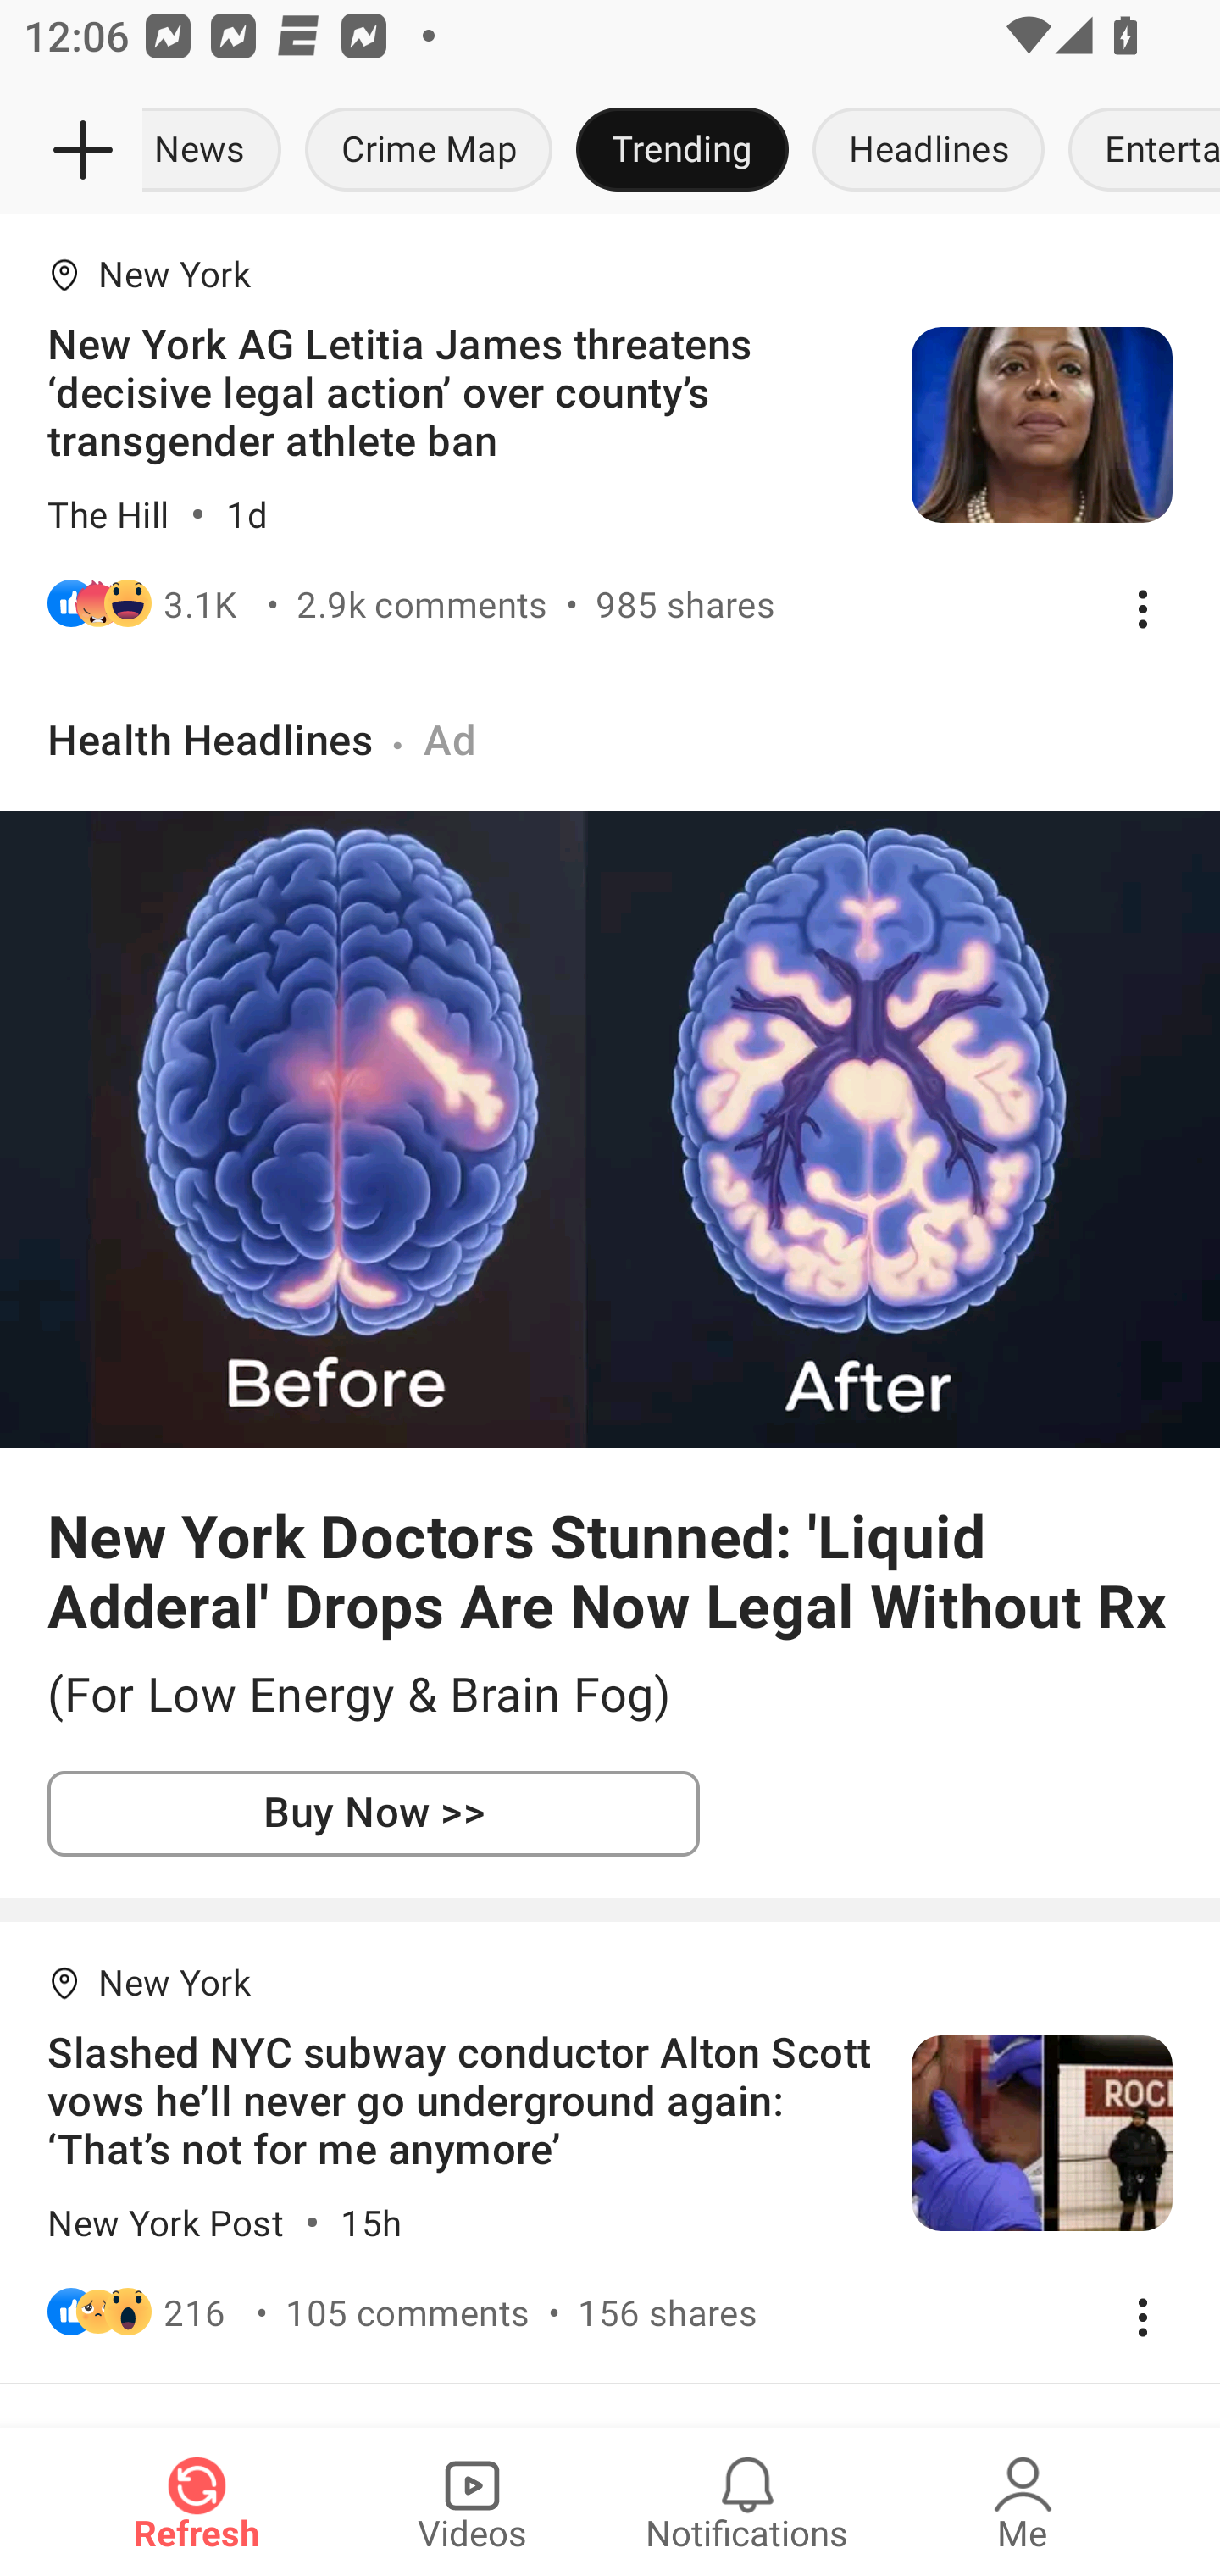 This screenshot has height=2576, width=1220. I want to click on Headlines, so click(929, 151).